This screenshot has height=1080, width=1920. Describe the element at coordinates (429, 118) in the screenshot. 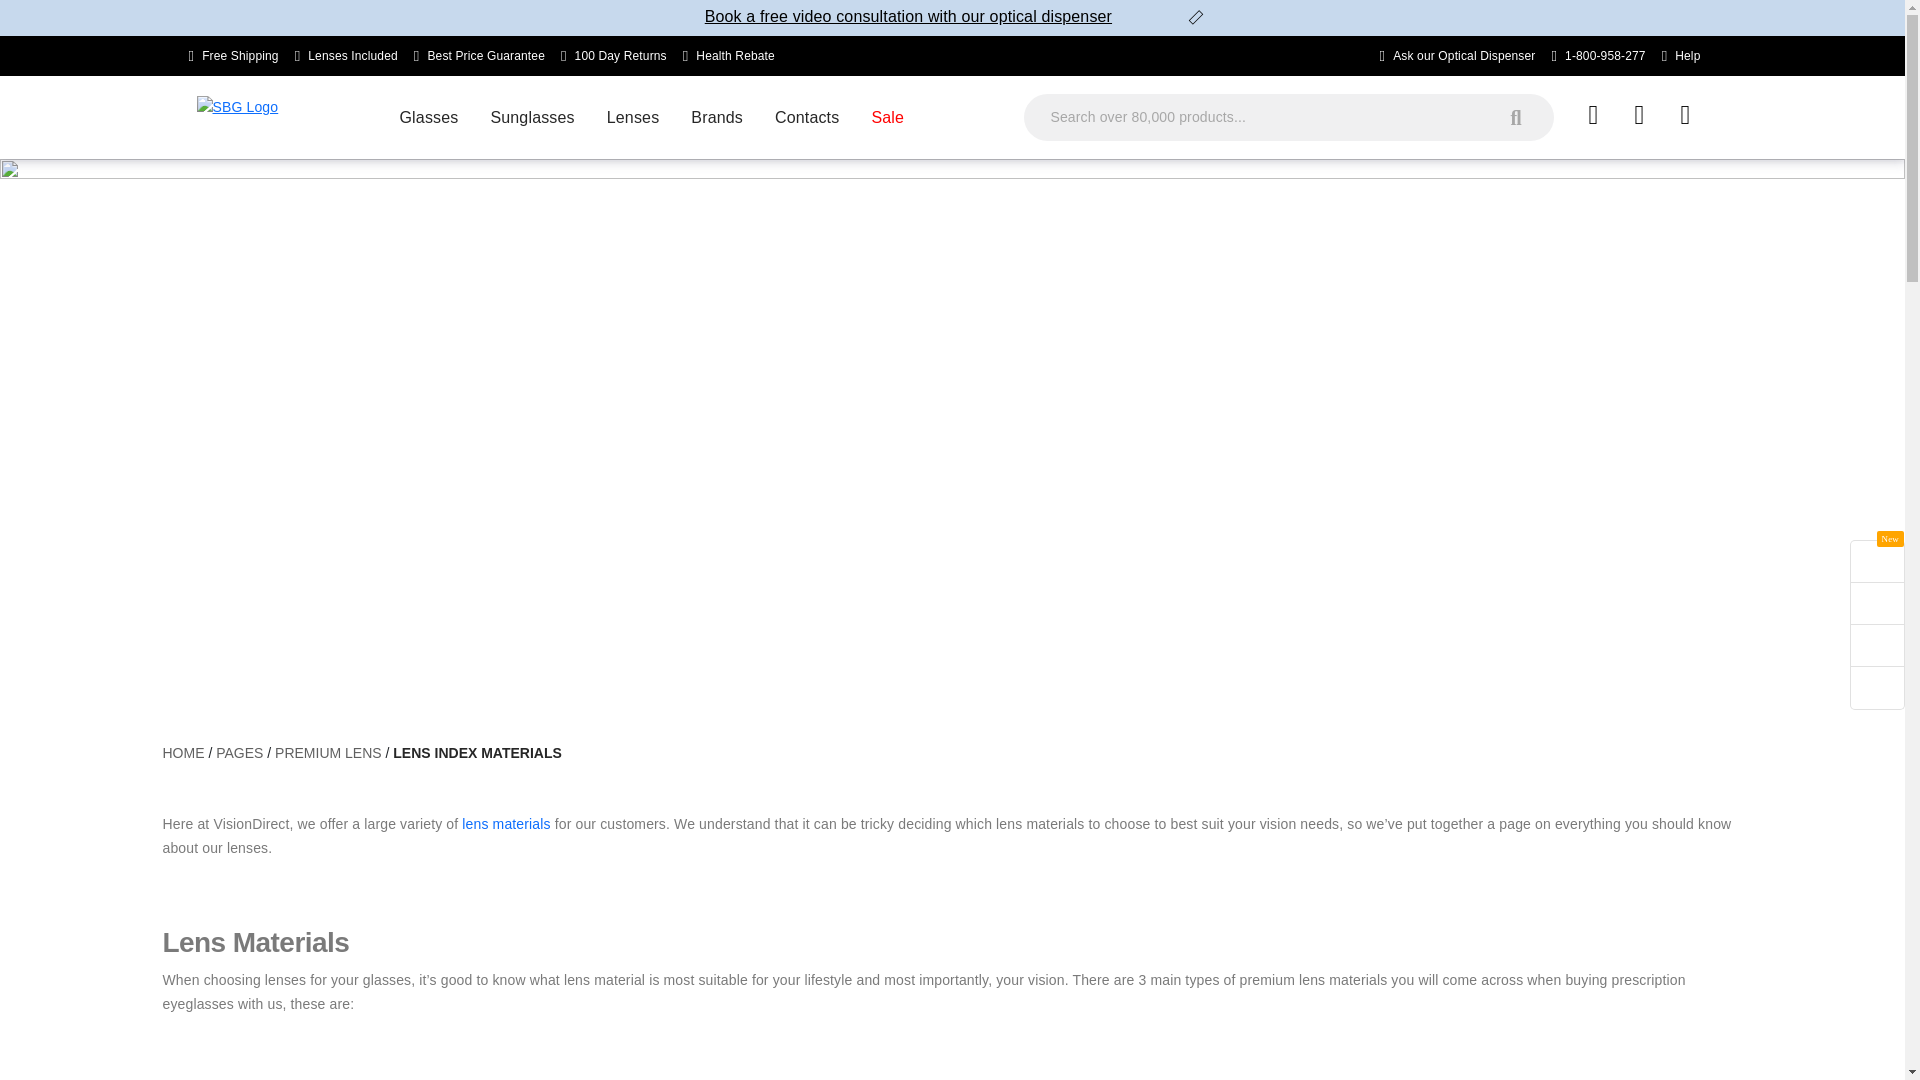

I see `Glasses` at that location.